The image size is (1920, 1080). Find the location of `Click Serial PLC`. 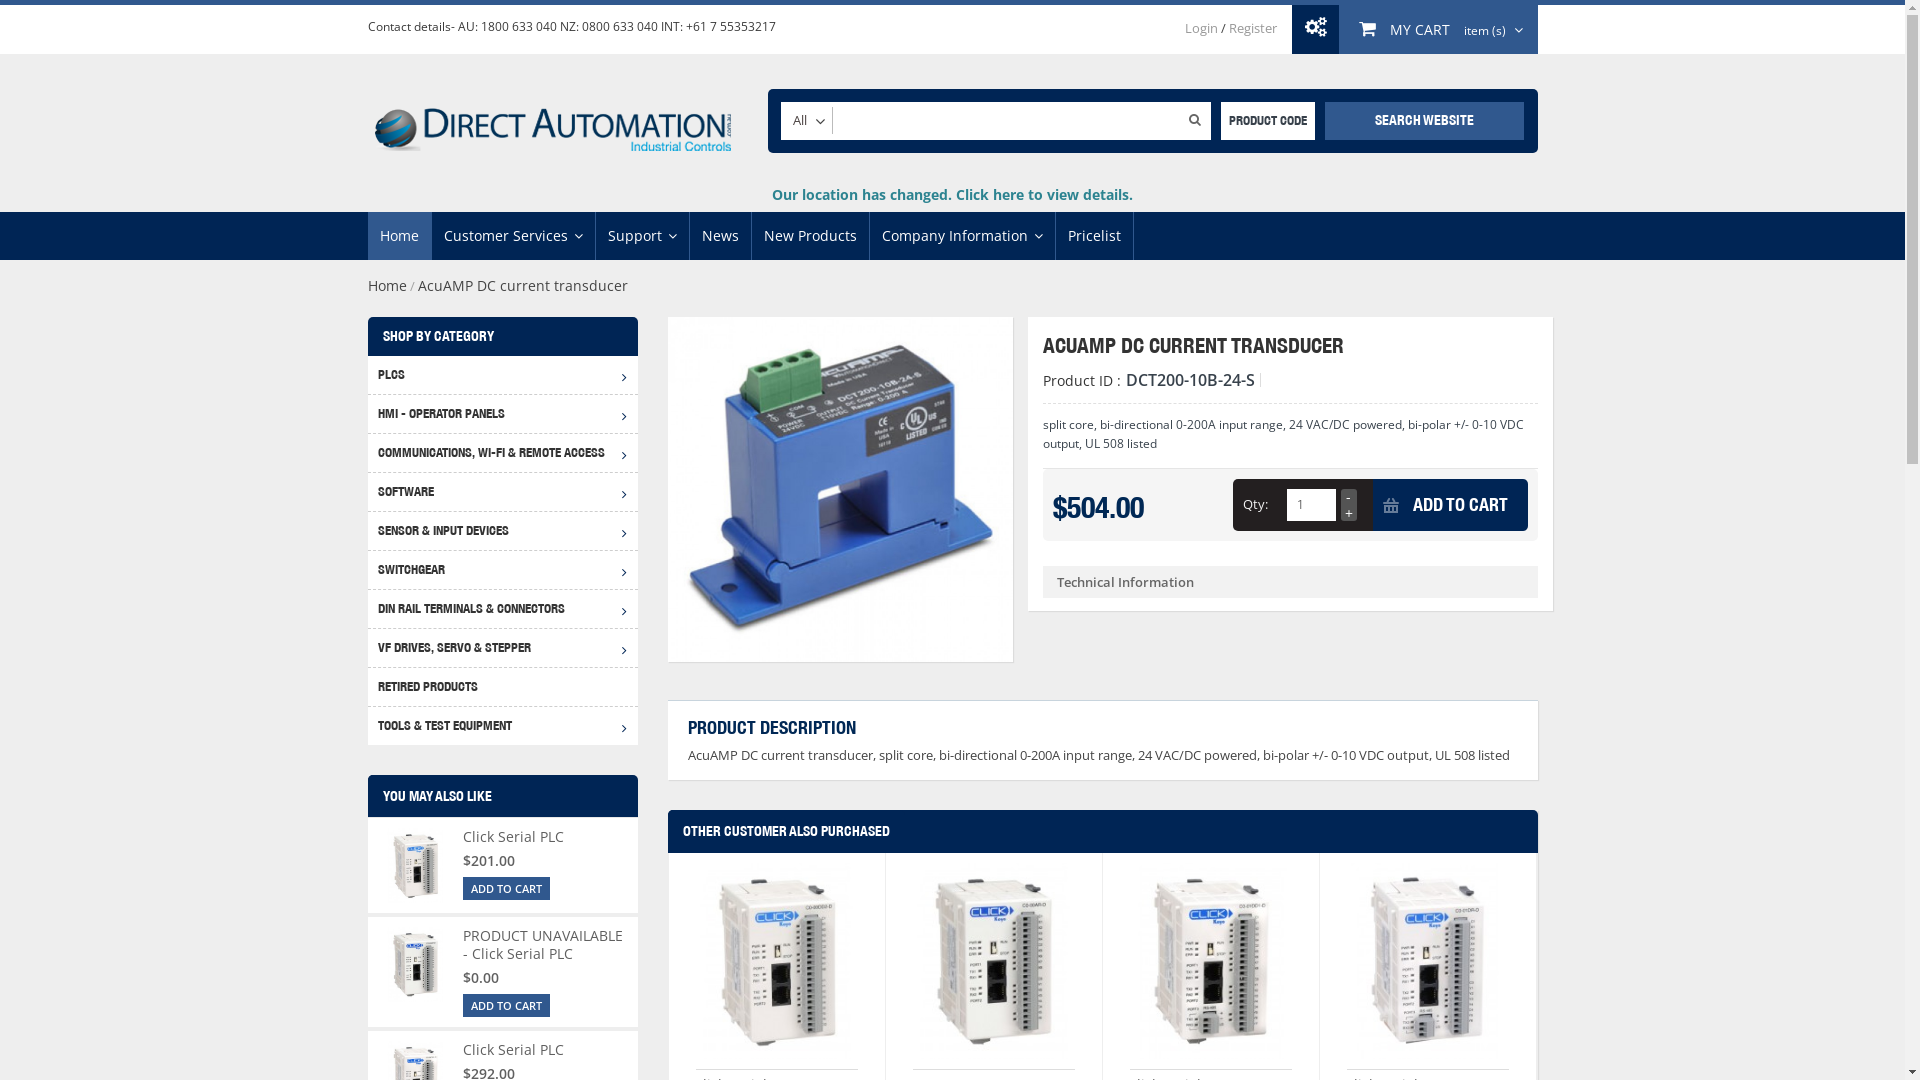

Click Serial PLC is located at coordinates (1428, 966).